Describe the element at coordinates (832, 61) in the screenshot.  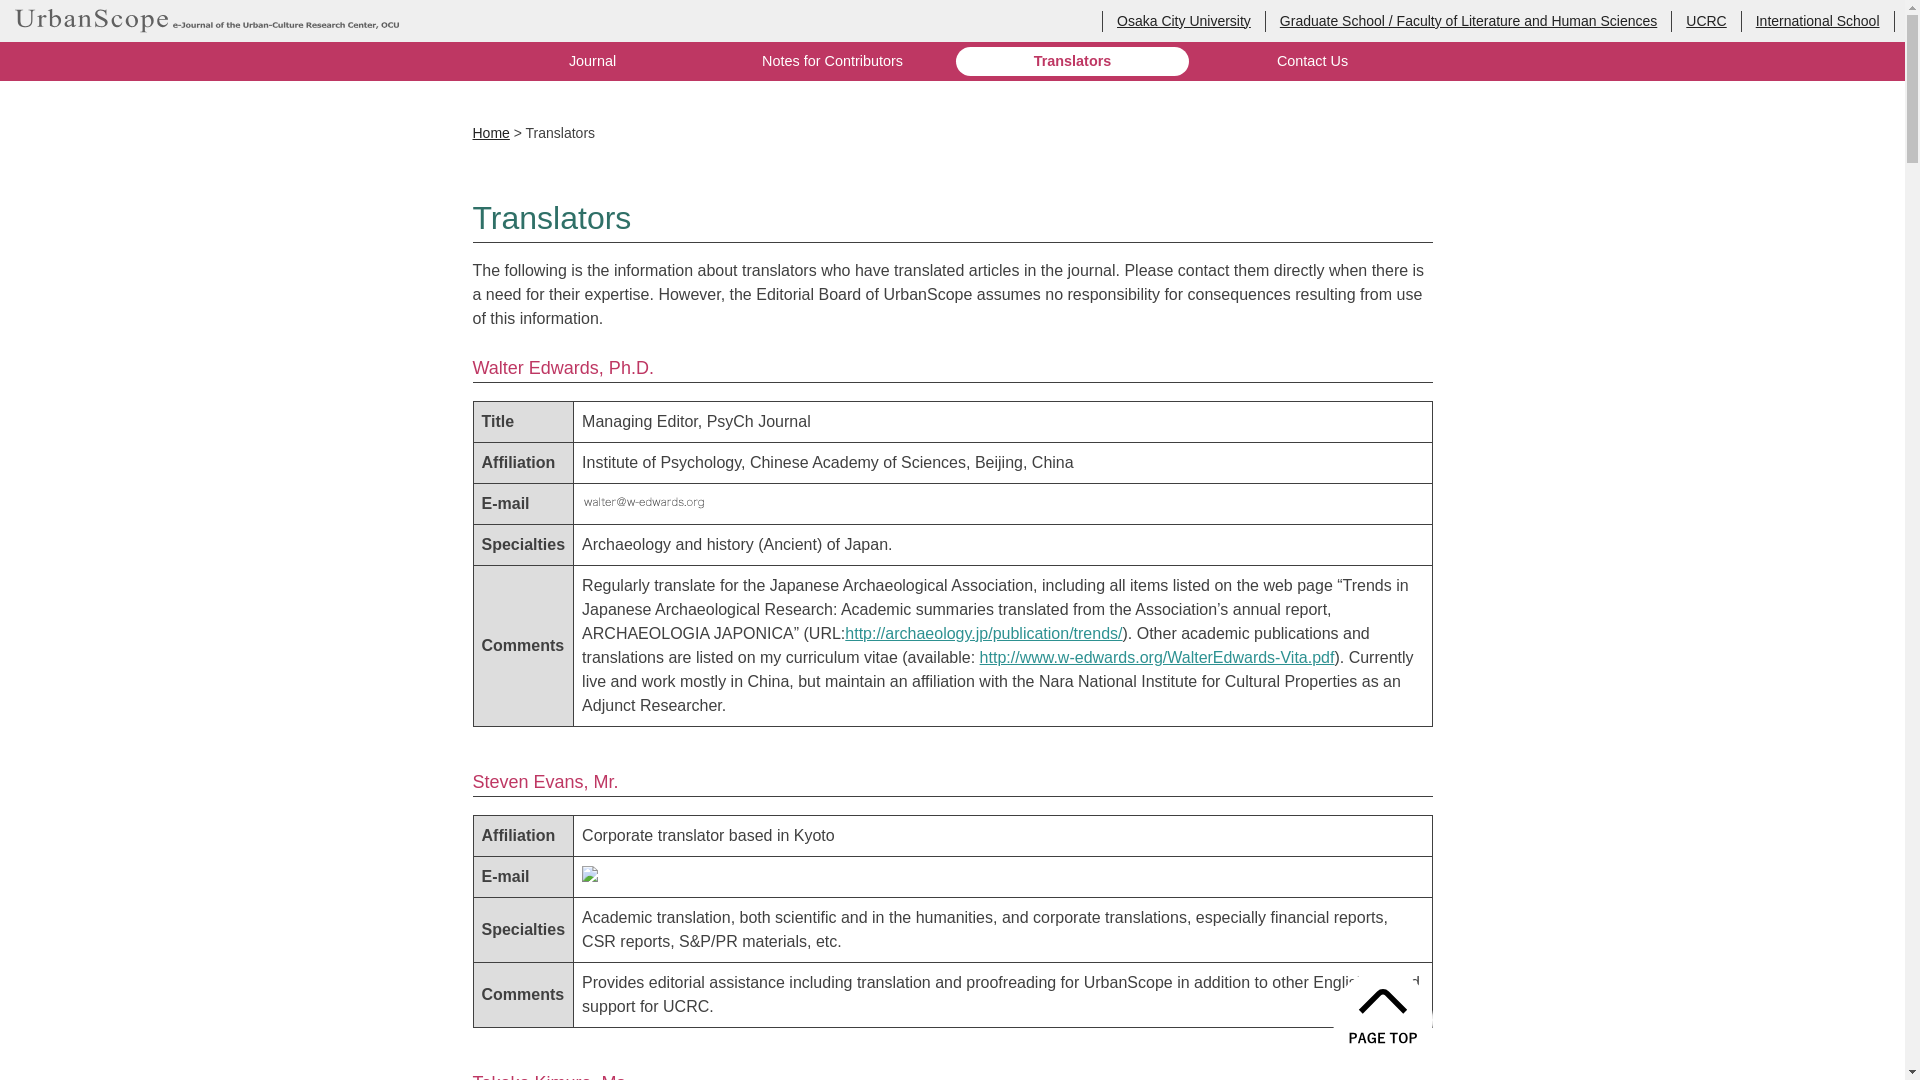
I see `Notes for Contributors` at that location.